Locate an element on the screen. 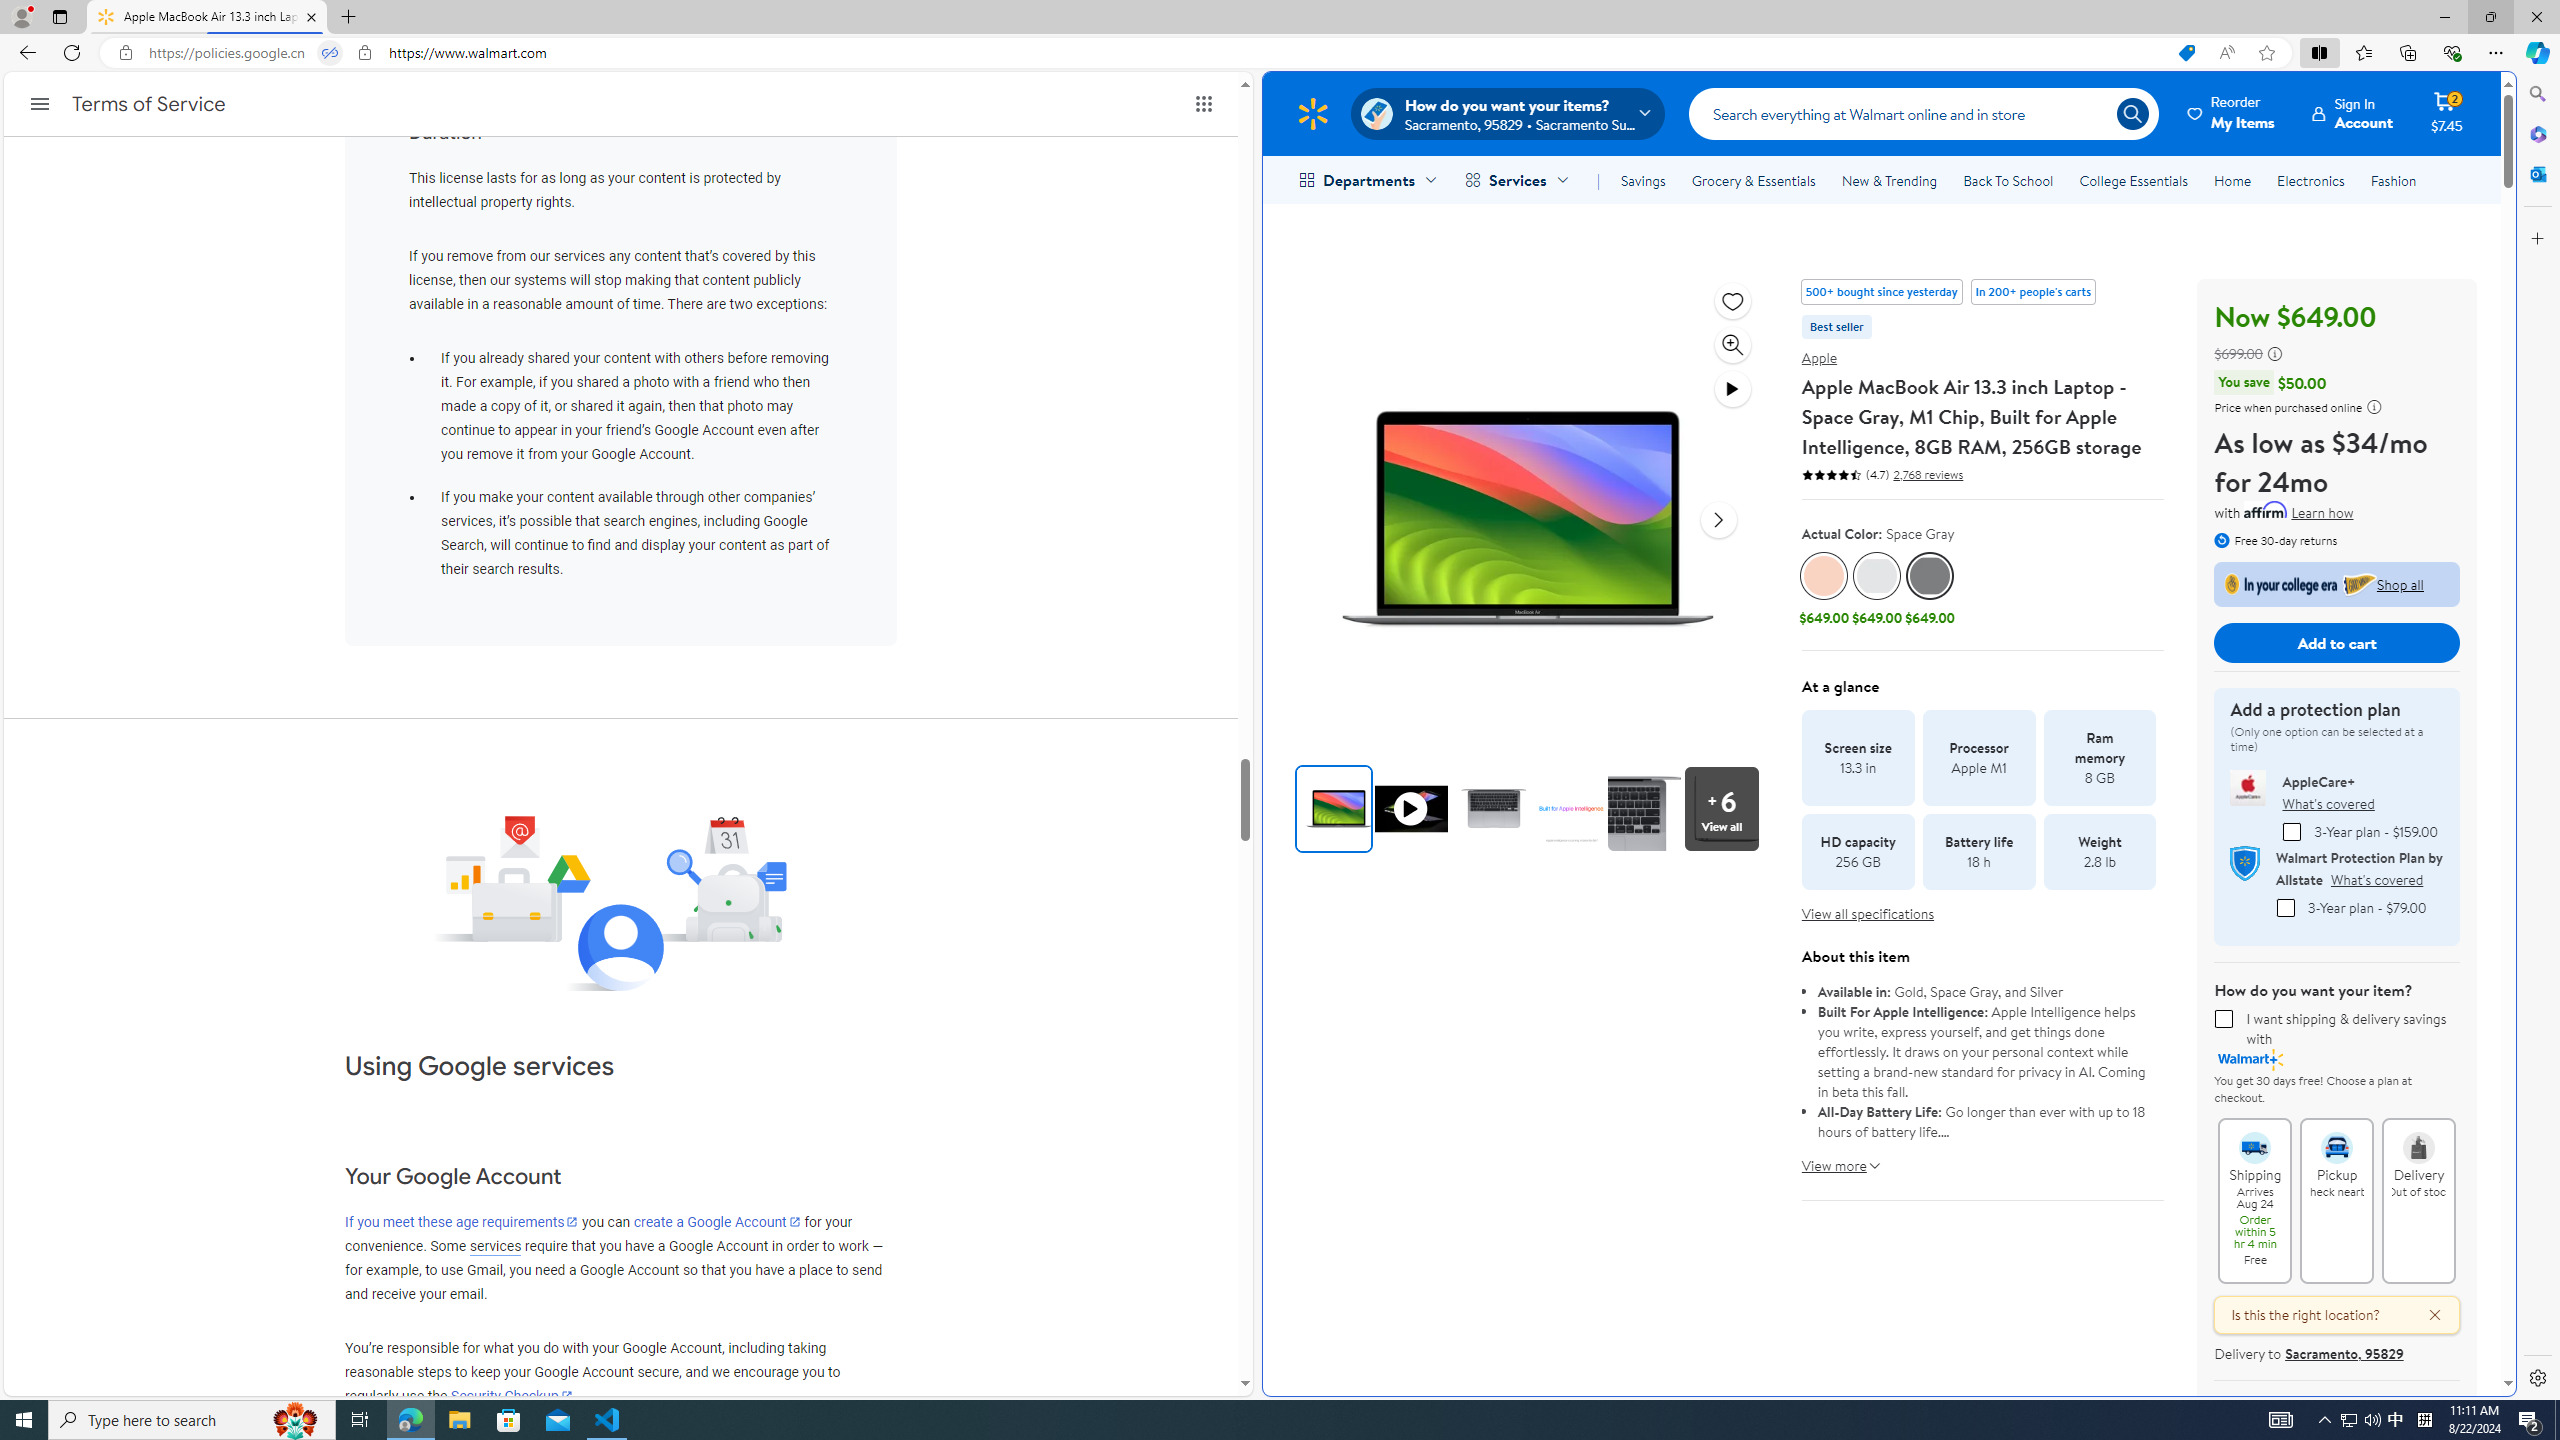 Image resolution: width=2560 pixels, height=1440 pixels. Close Outlook pane is located at coordinates (2536, 173).